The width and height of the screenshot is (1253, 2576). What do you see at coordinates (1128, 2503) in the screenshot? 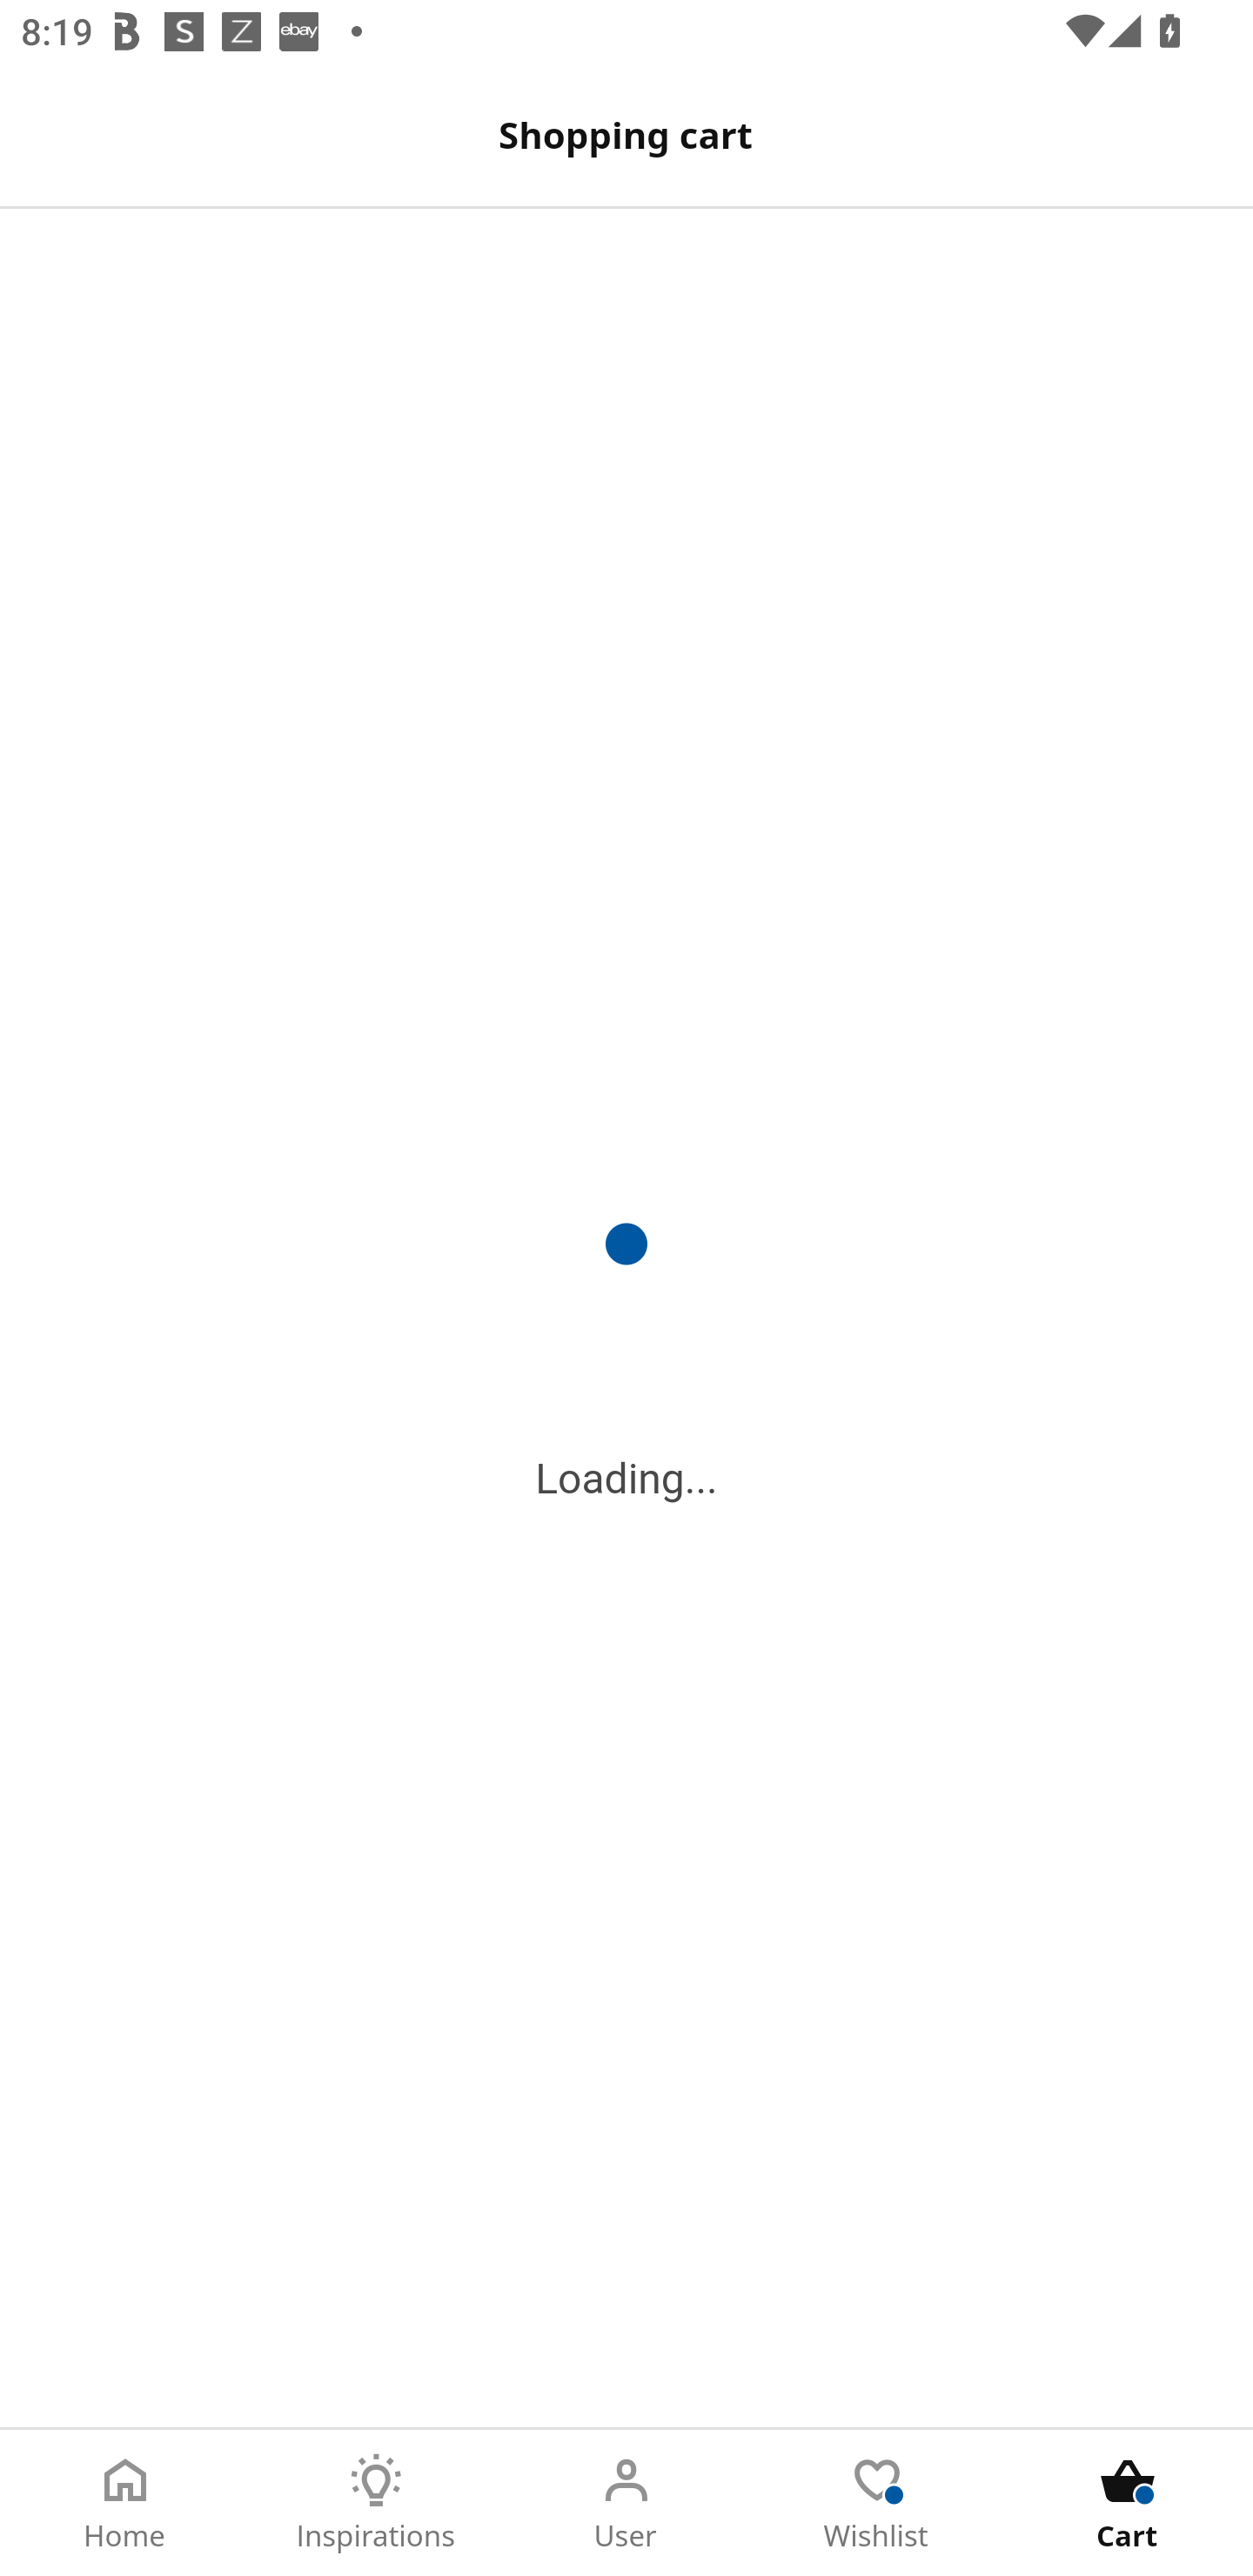
I see `Cart
Tab 5 of 5` at bounding box center [1128, 2503].